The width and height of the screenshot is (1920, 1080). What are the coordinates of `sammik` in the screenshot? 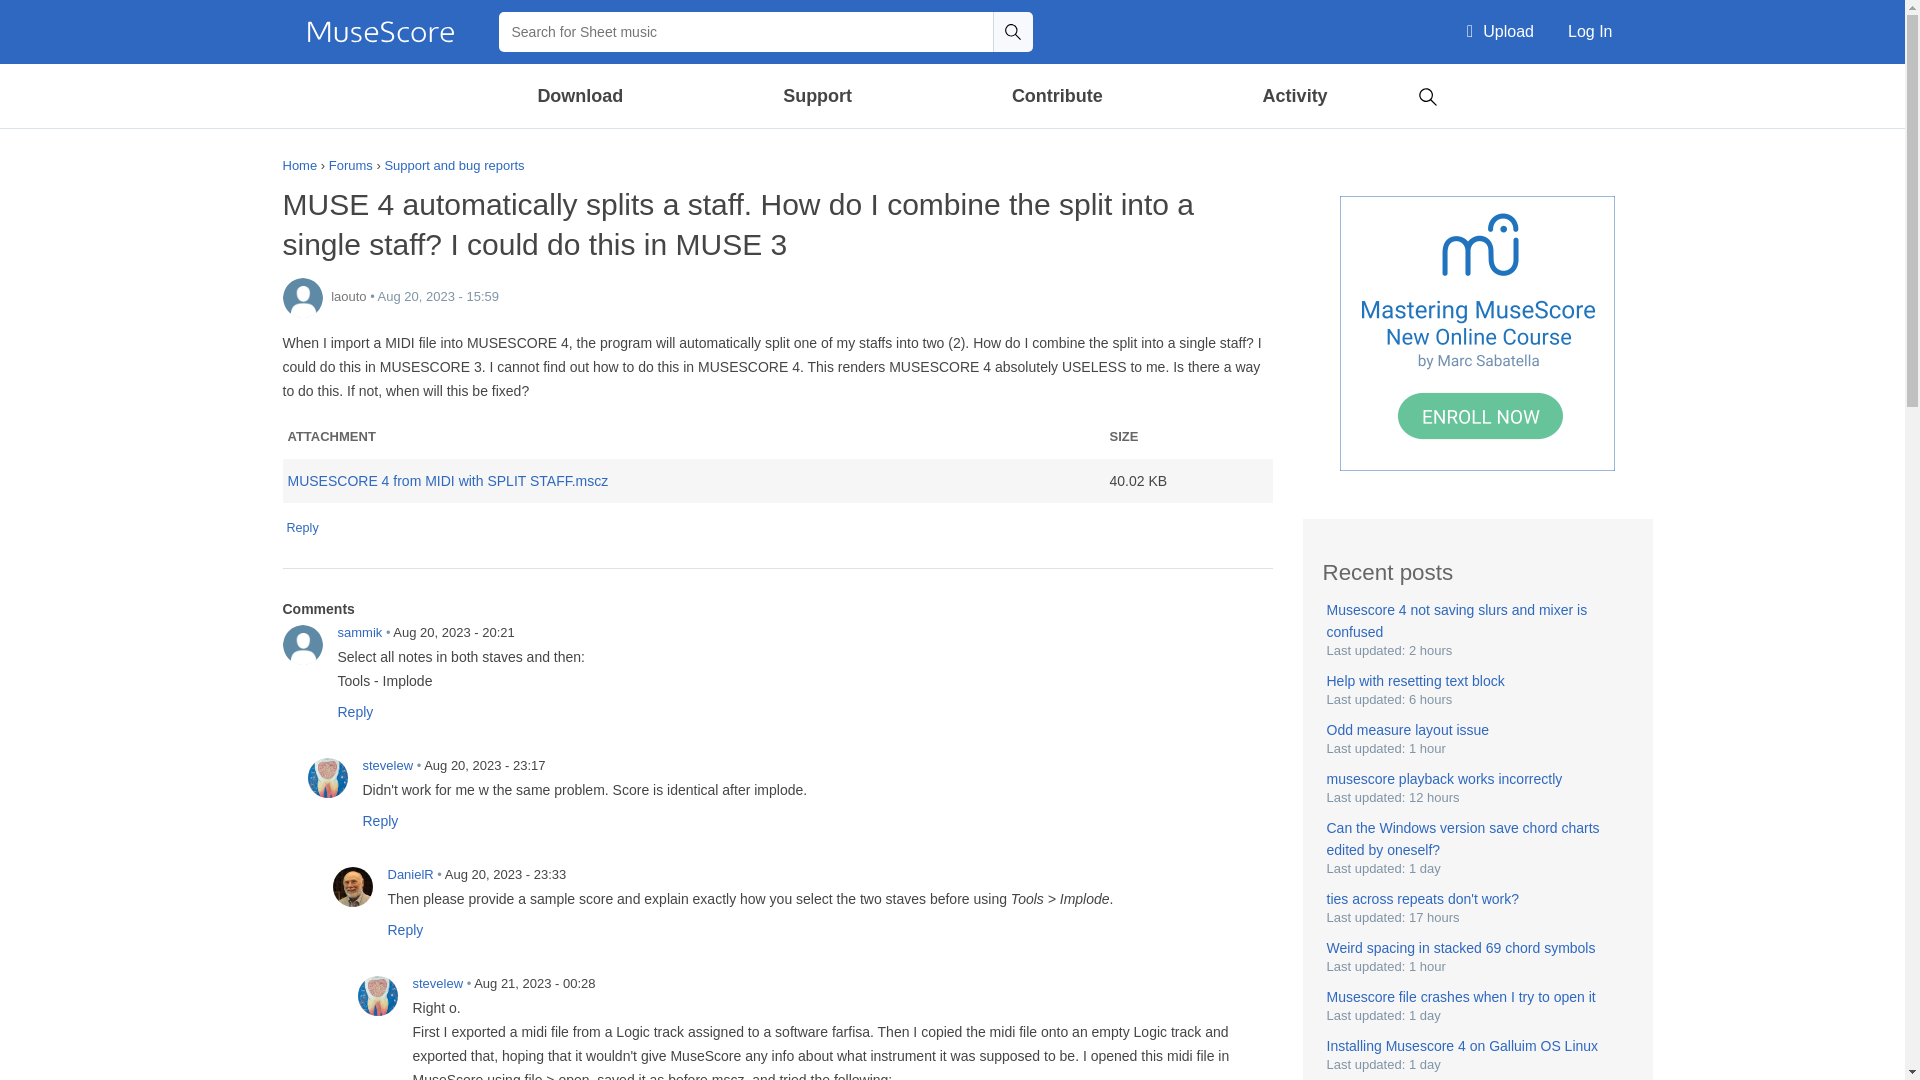 It's located at (302, 645).